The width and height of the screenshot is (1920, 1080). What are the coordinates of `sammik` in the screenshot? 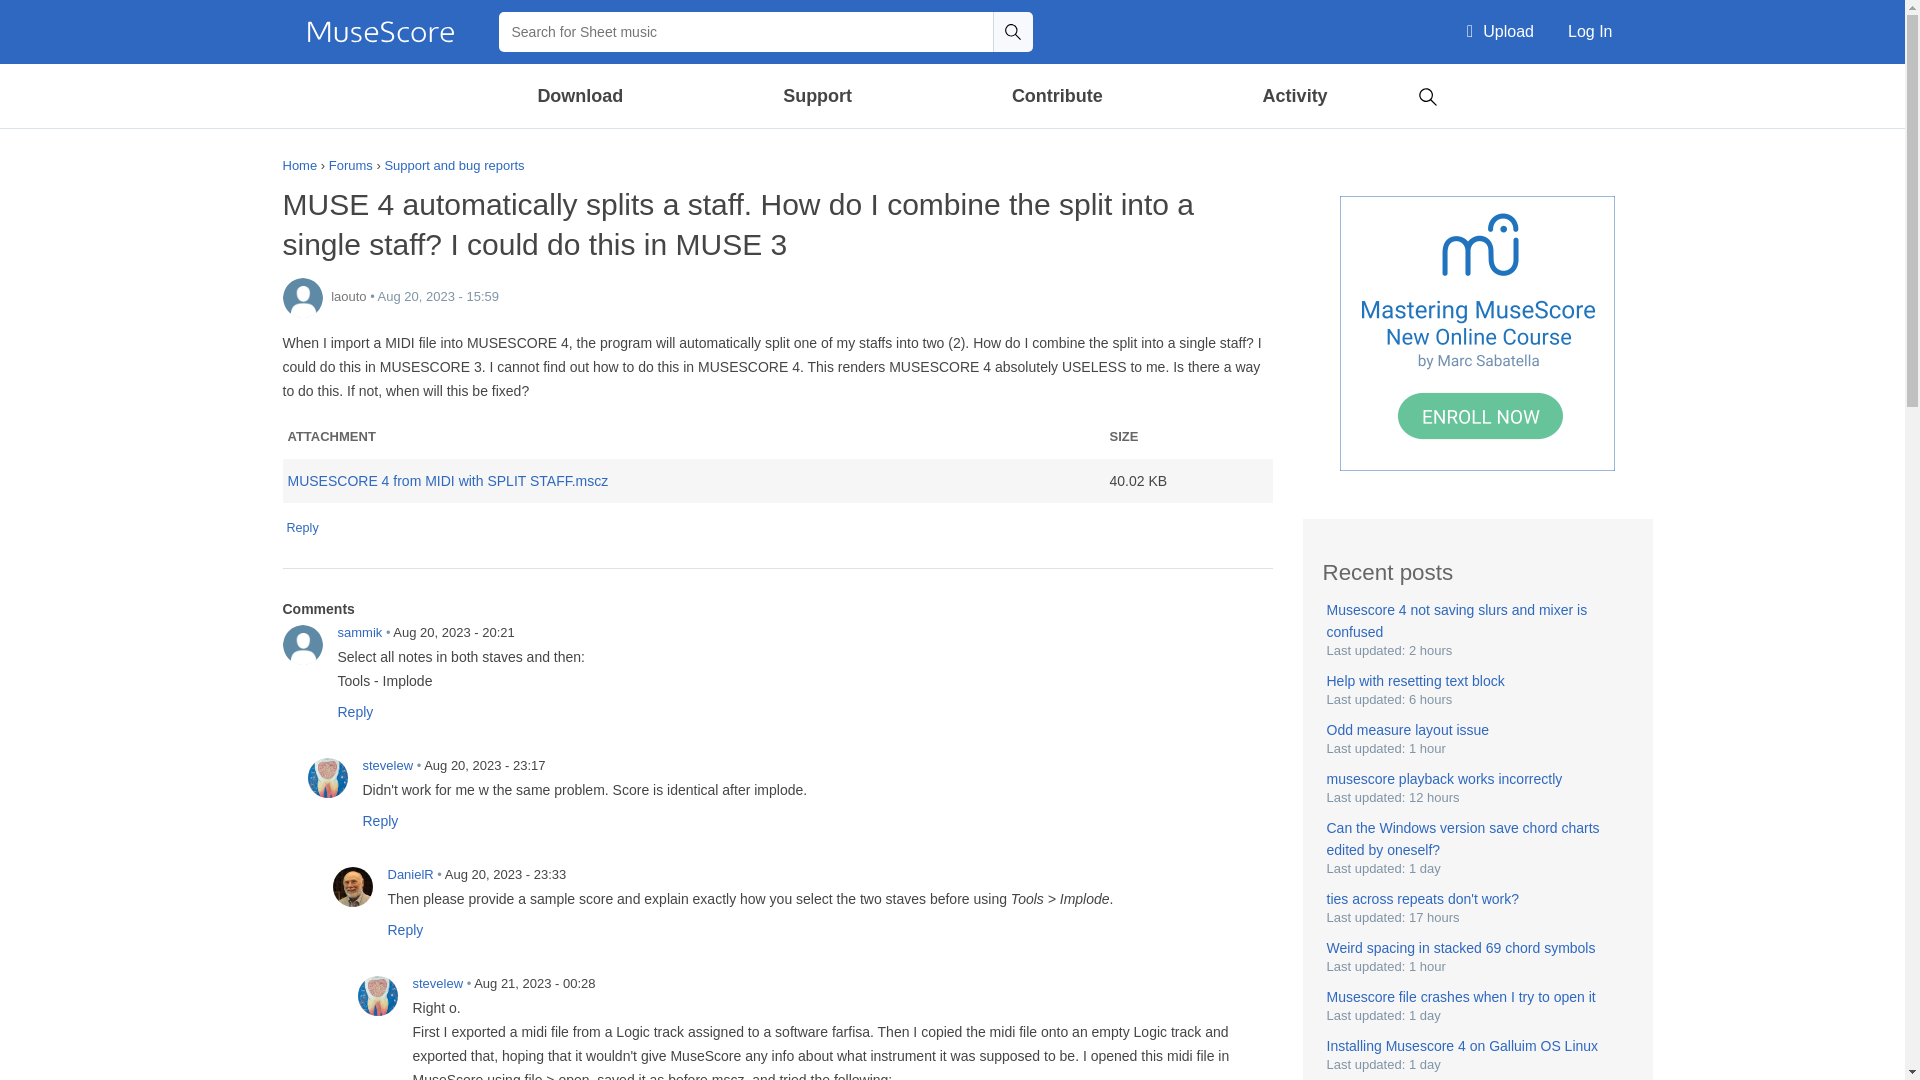 It's located at (302, 645).